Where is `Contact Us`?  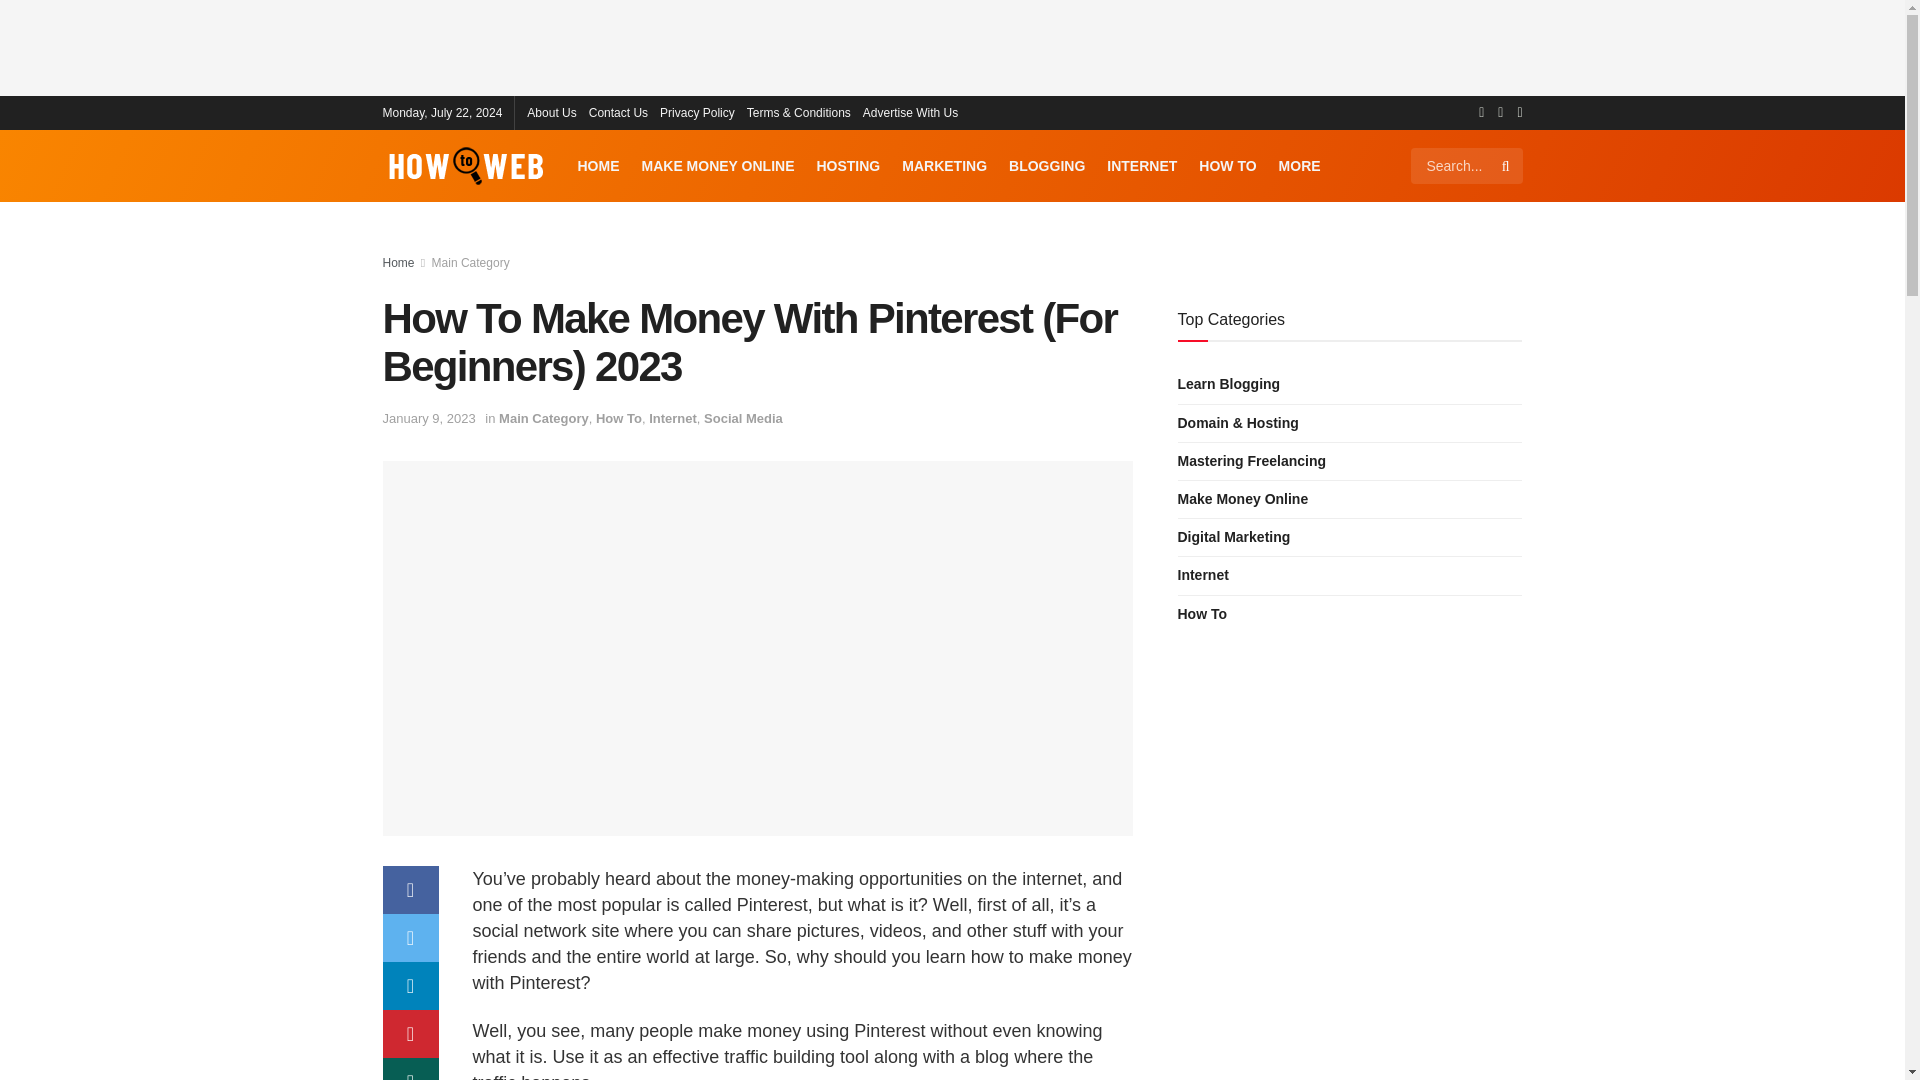
Contact Us is located at coordinates (618, 112).